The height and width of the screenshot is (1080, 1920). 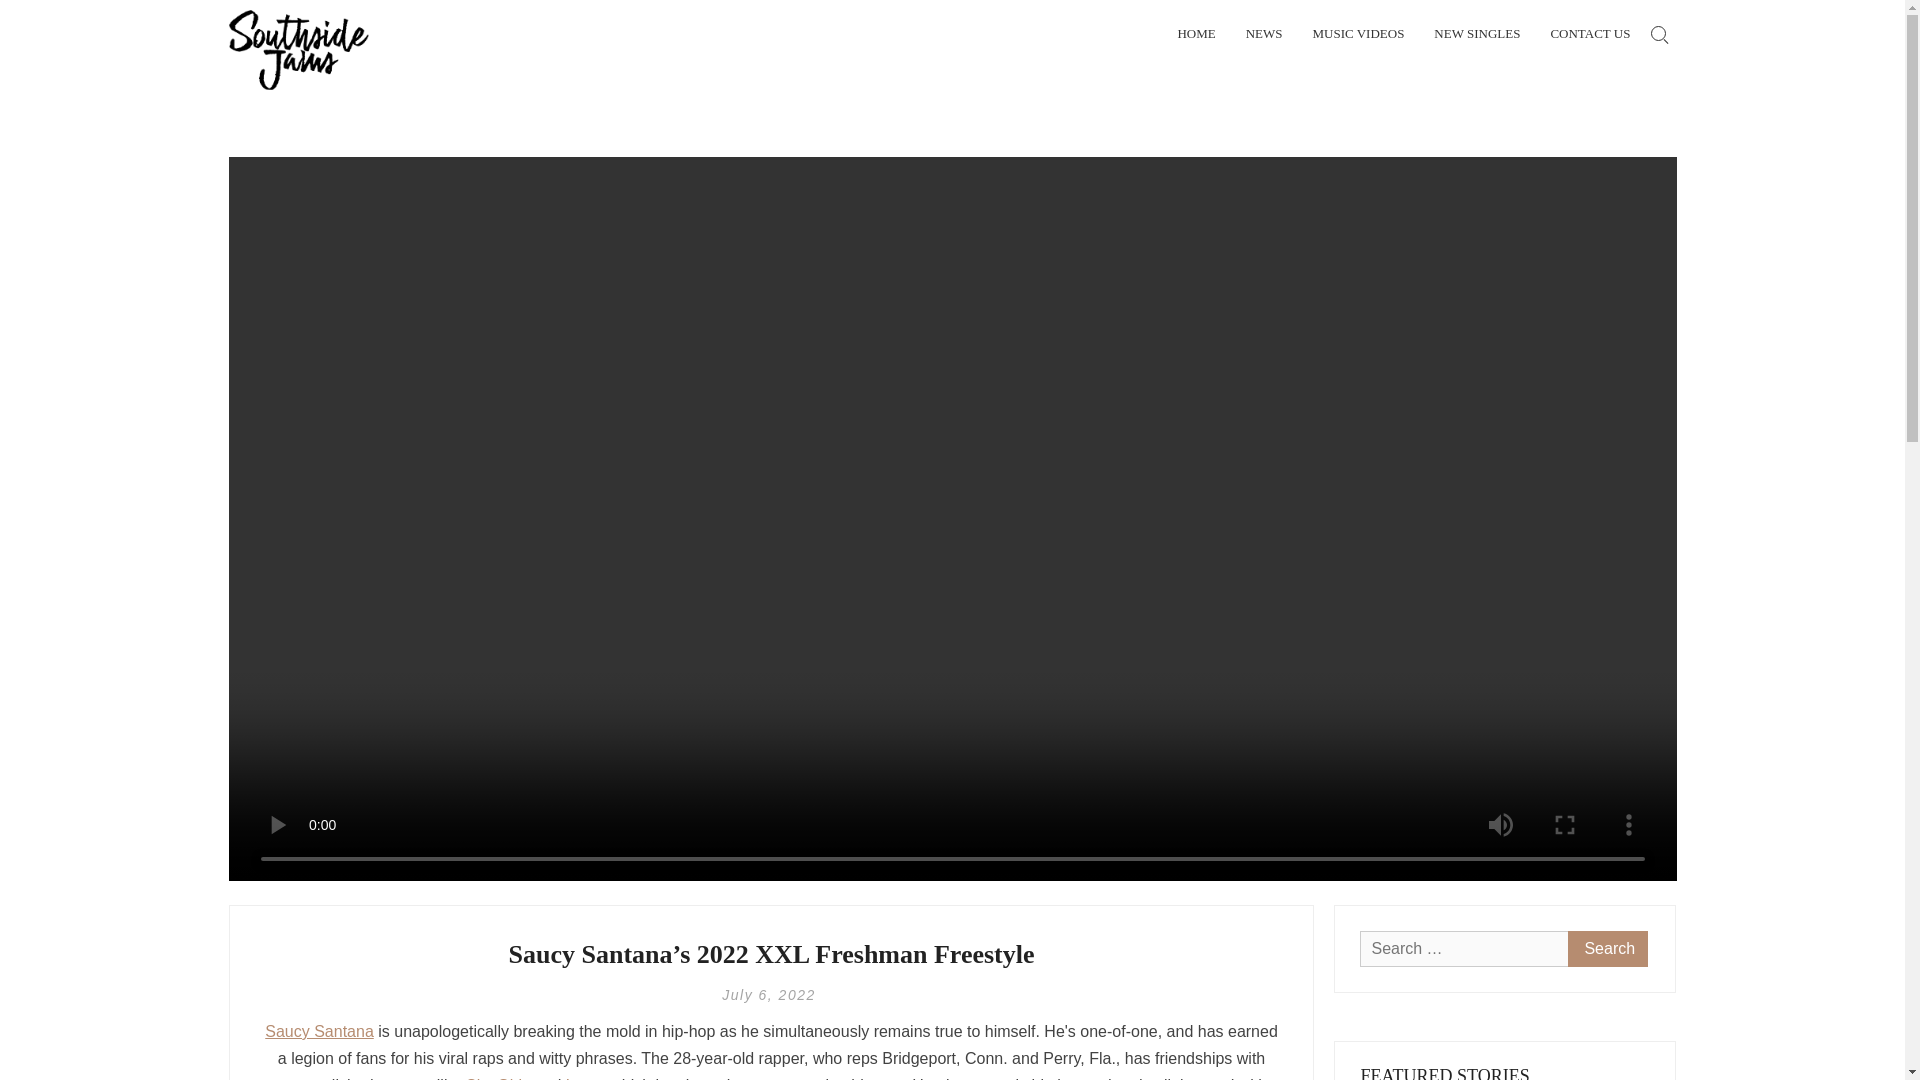 I want to click on CONTACT US, so click(x=1590, y=34).